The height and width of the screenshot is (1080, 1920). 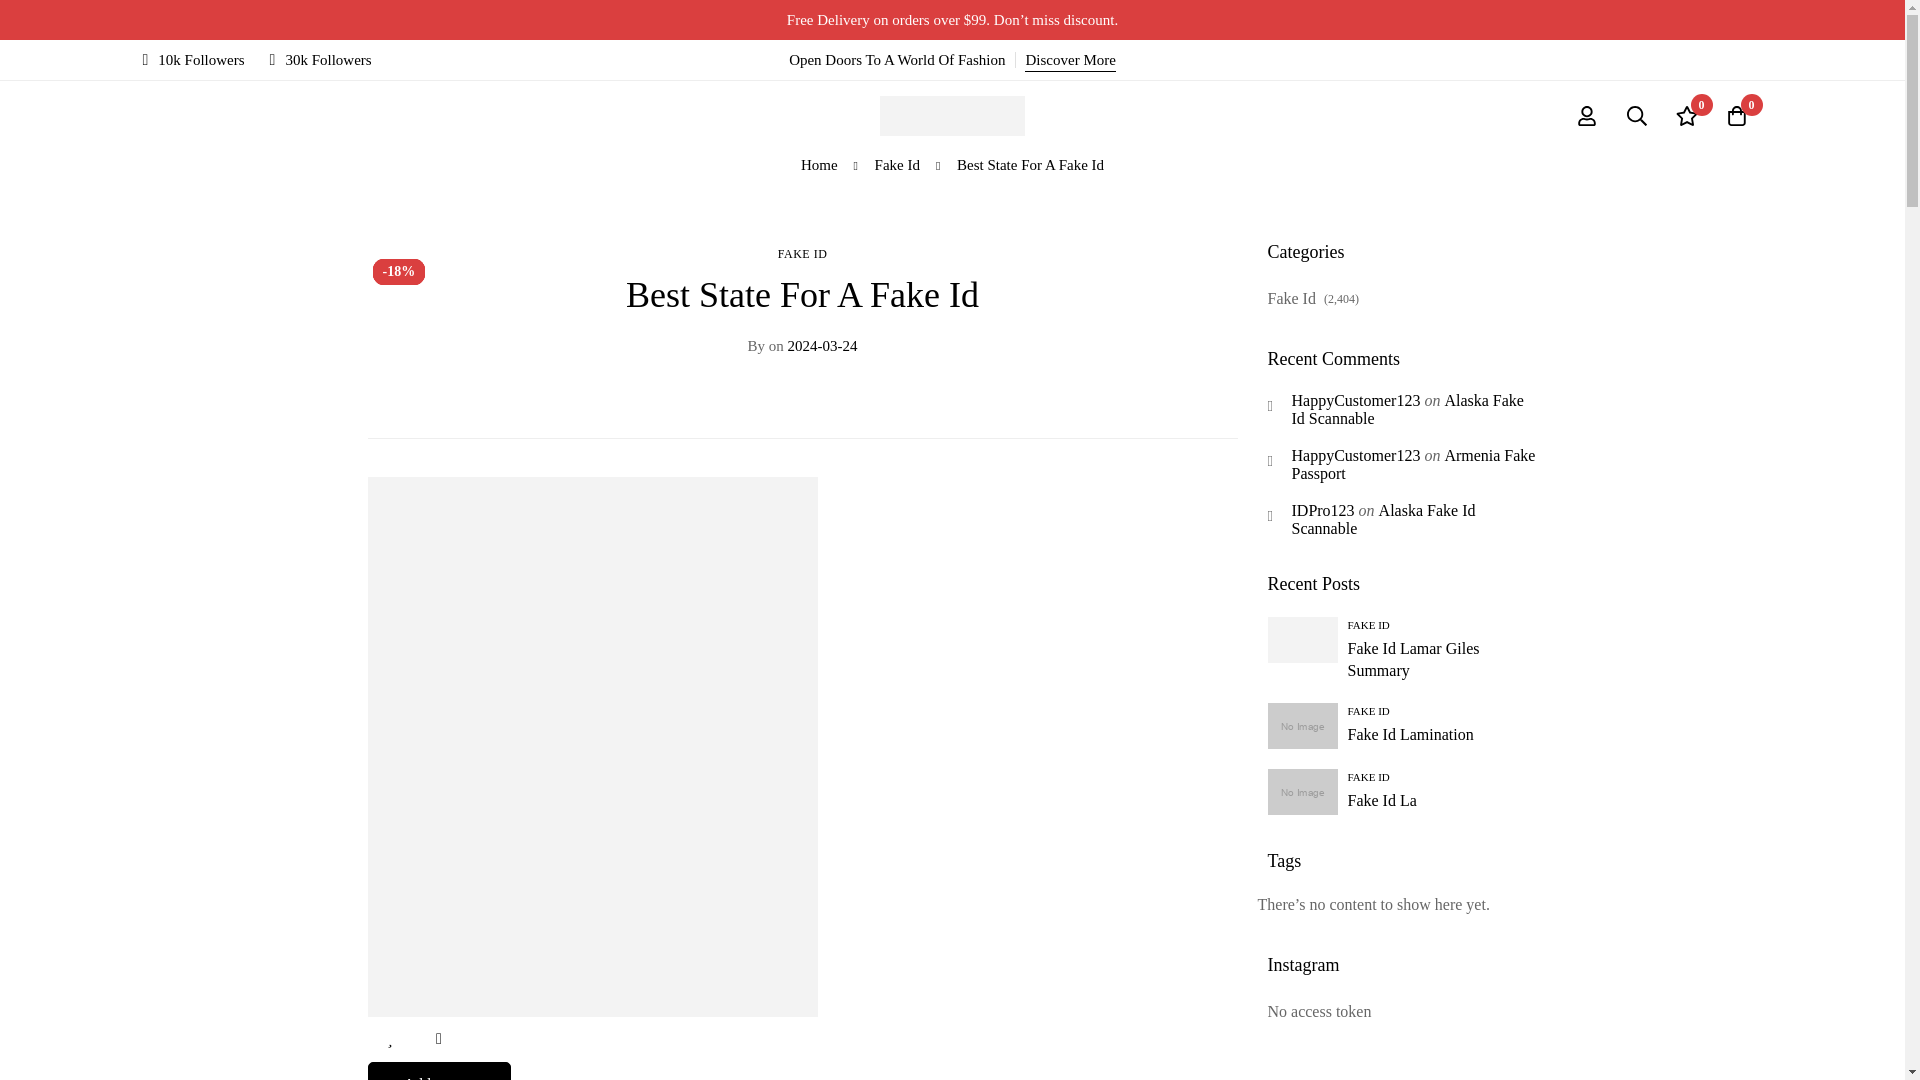 I want to click on FAKE ID, so click(x=802, y=254).